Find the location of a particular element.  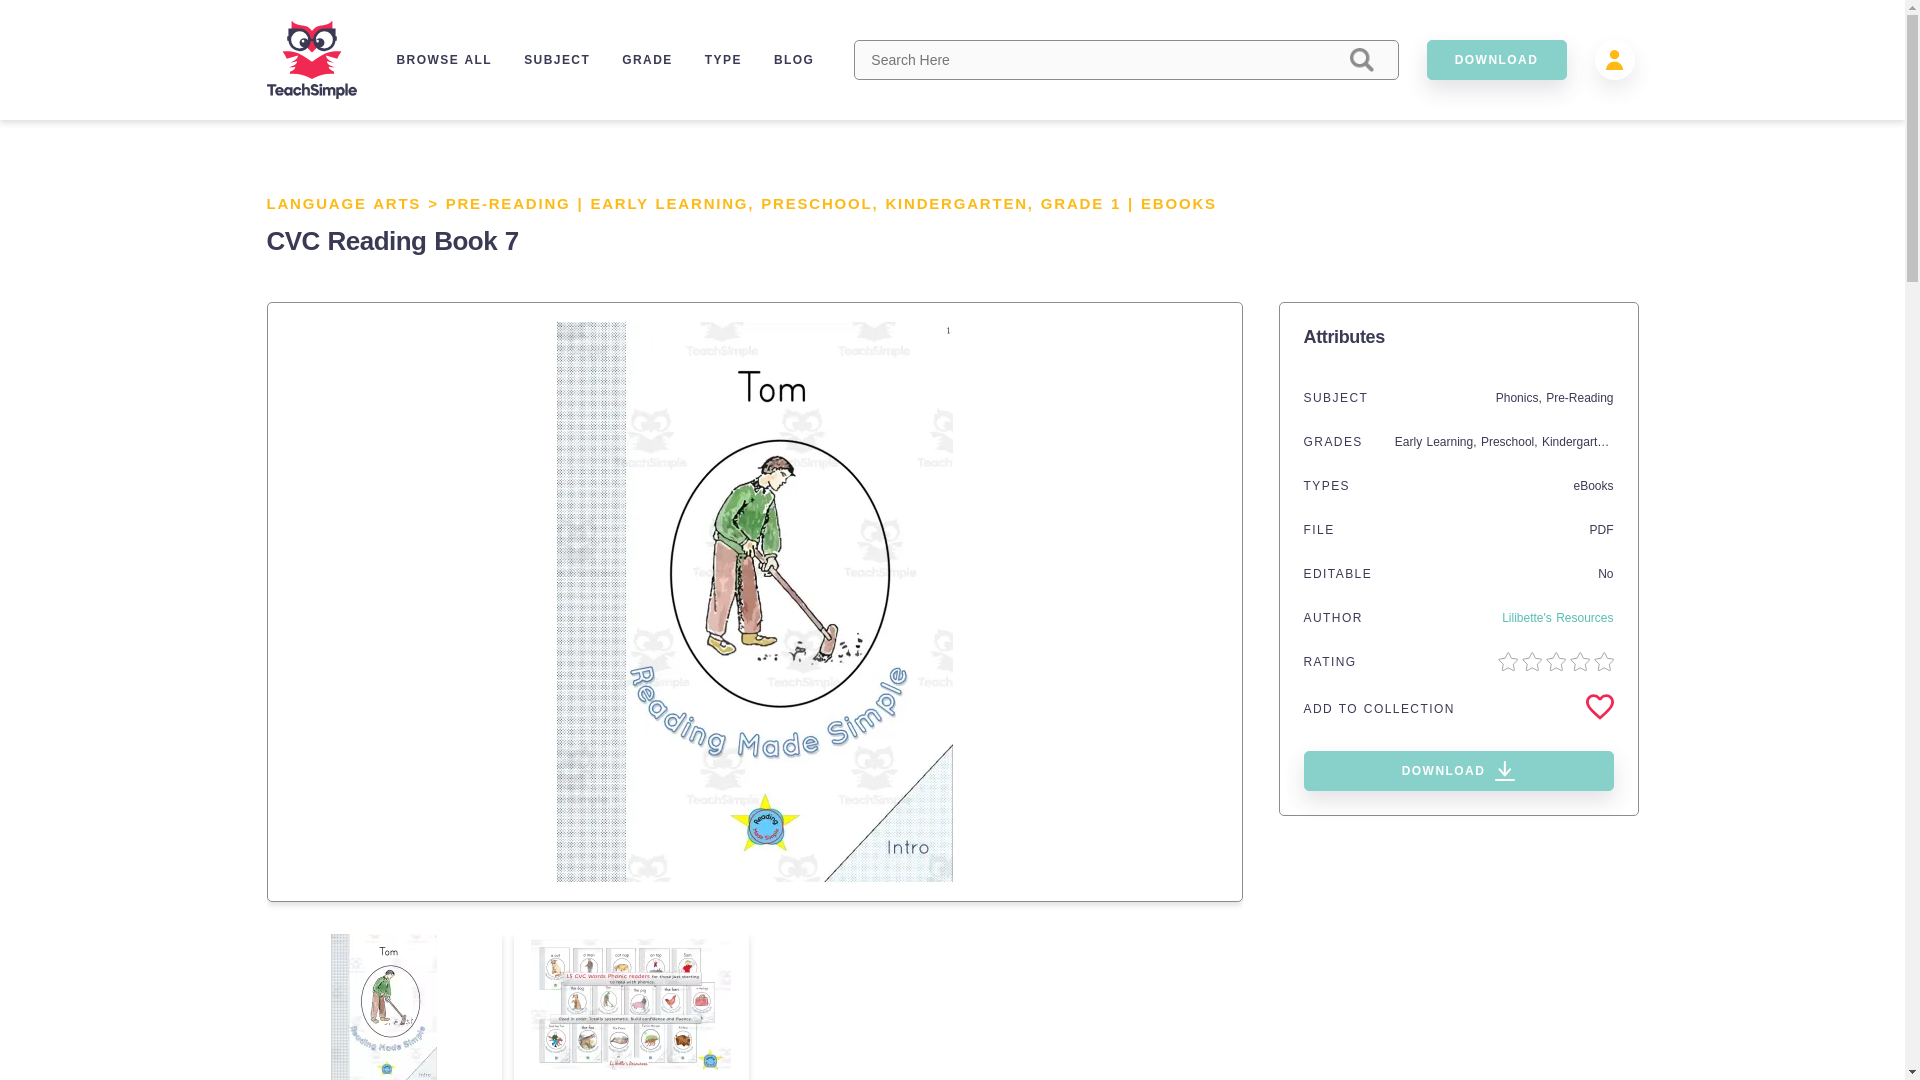

DOWNLOAD is located at coordinates (1458, 770).